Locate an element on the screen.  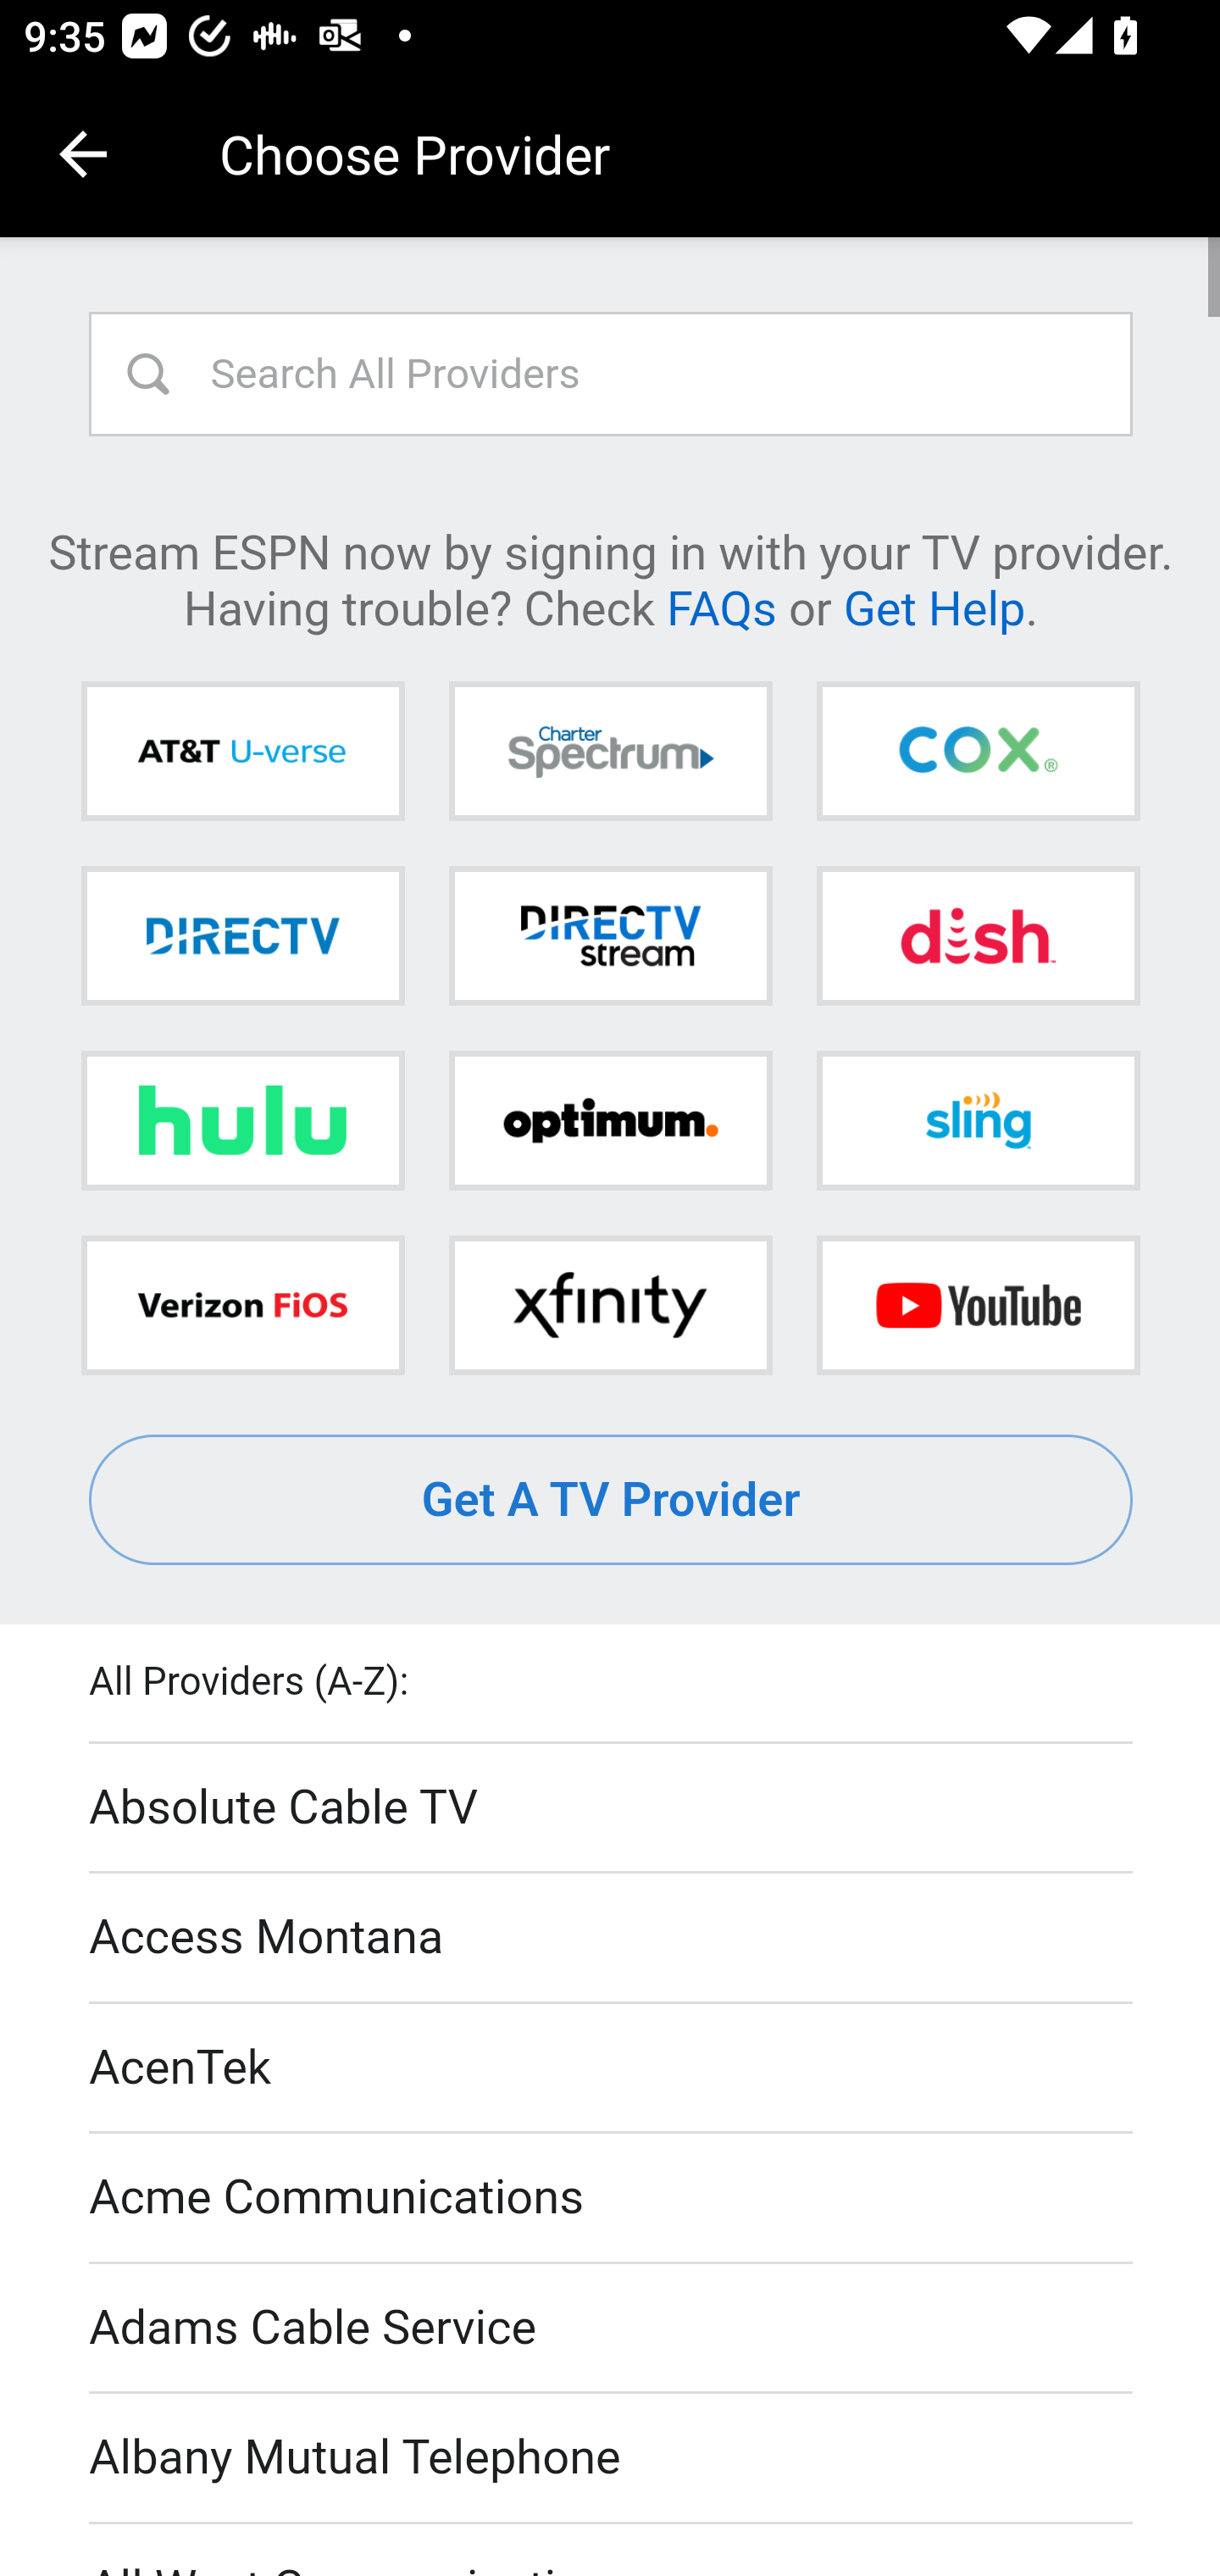
Access Montana is located at coordinates (612, 1937).